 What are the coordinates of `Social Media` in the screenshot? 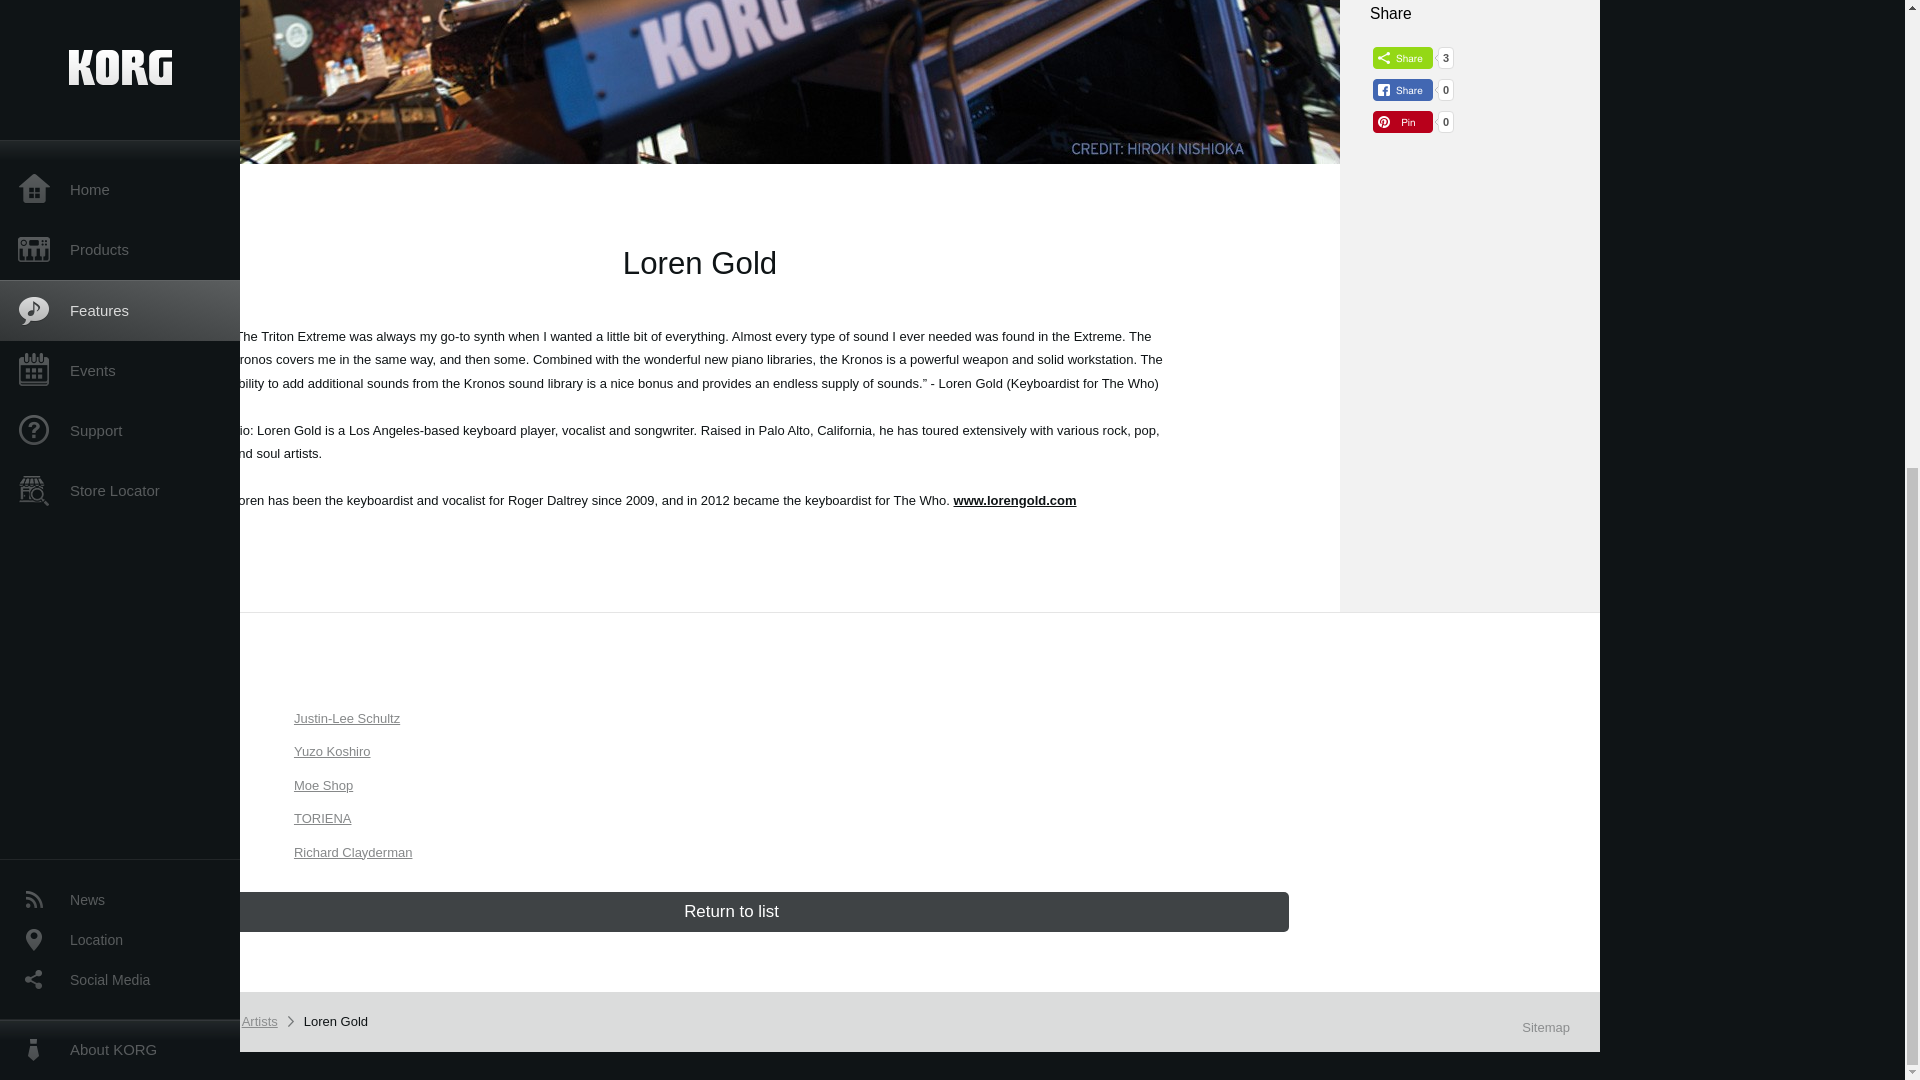 It's located at (120, 159).